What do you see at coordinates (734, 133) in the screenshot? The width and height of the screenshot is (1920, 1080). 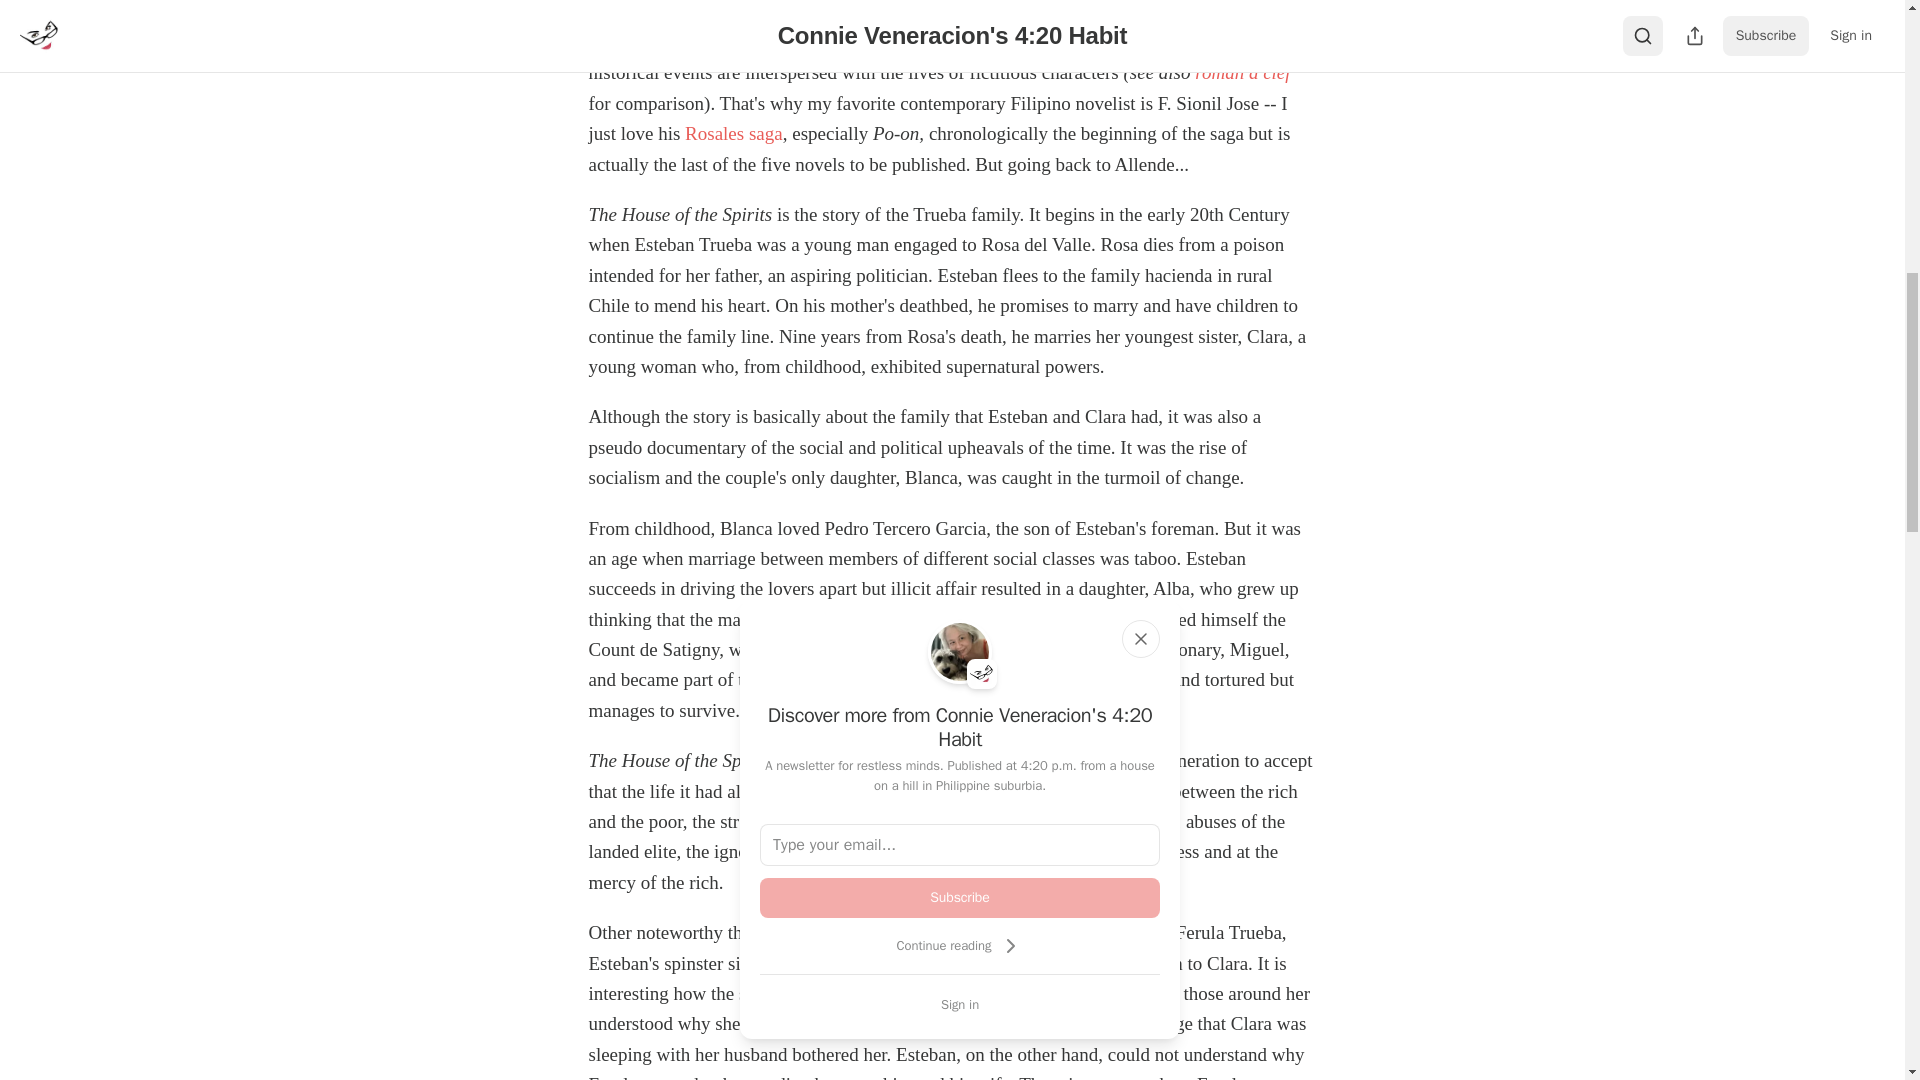 I see `Rosales saga` at bounding box center [734, 133].